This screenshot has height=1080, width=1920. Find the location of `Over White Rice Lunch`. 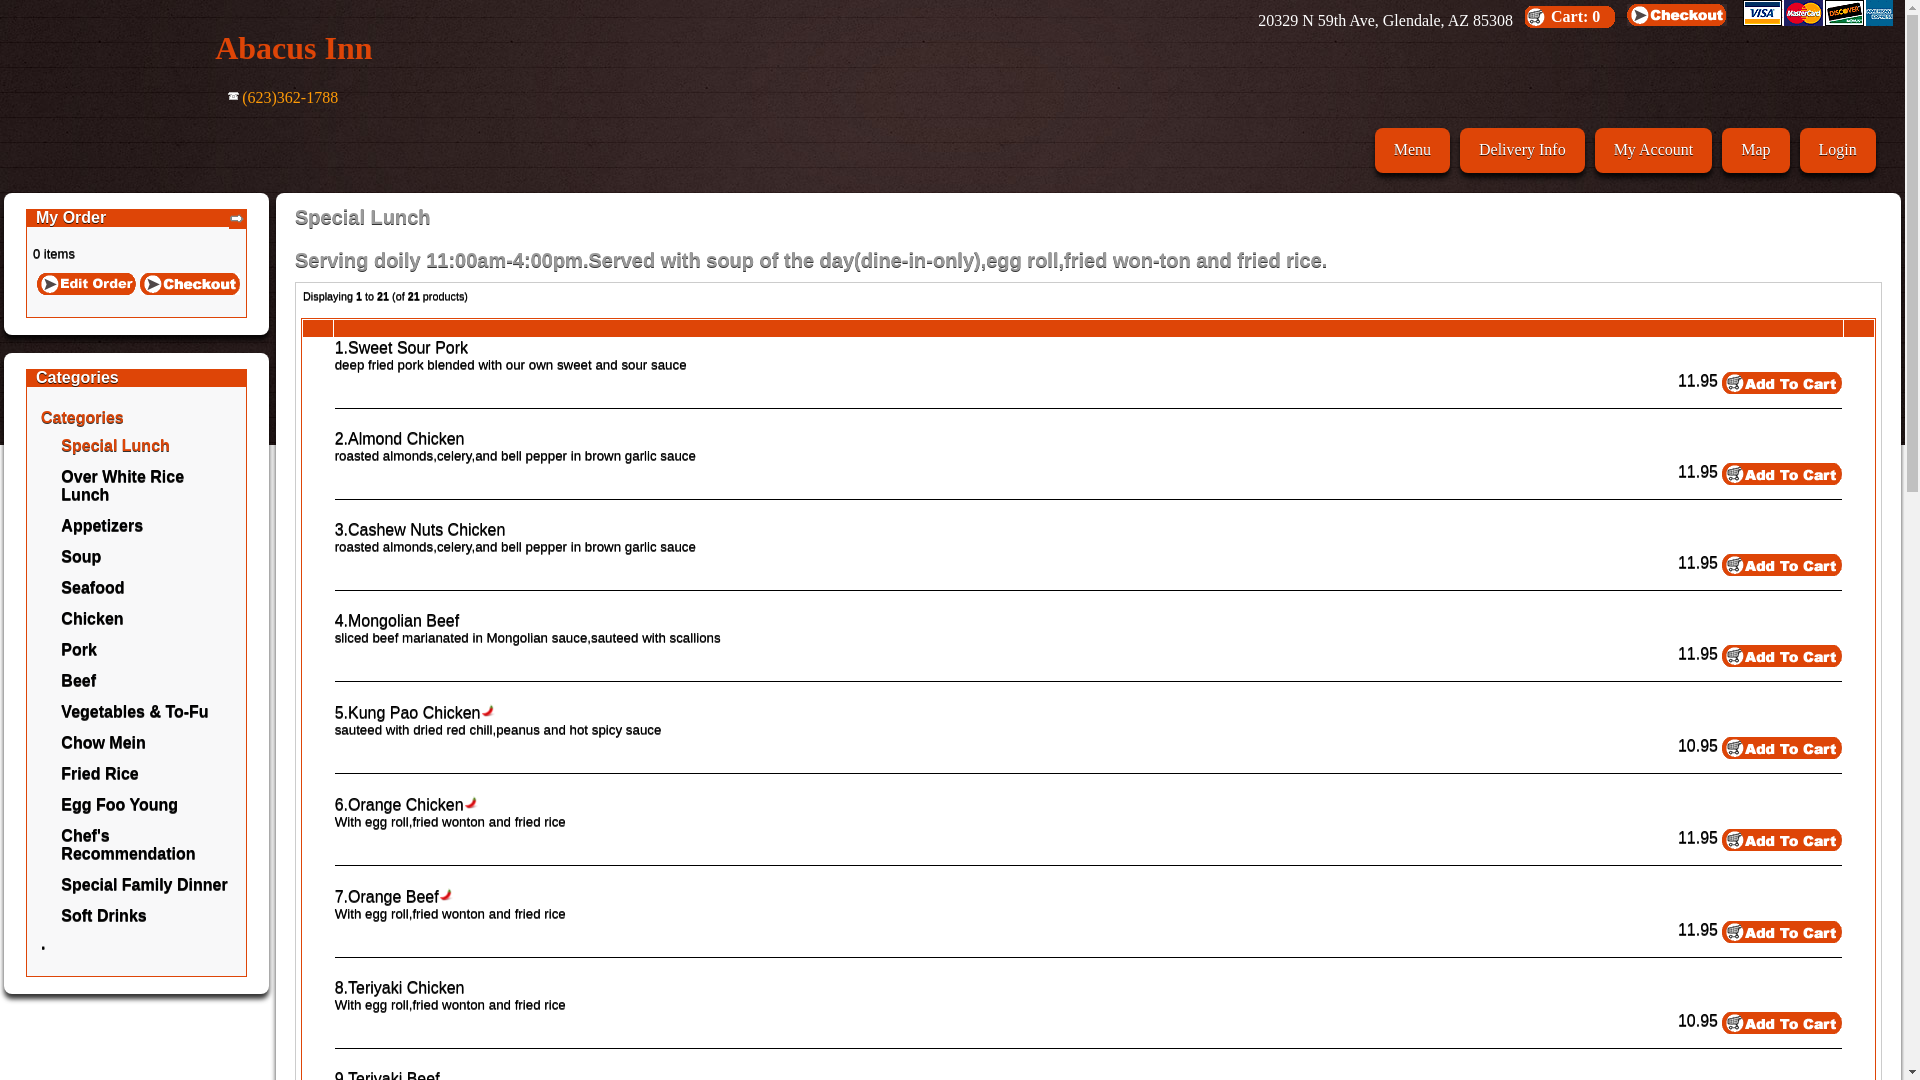

Over White Rice Lunch is located at coordinates (122, 486).